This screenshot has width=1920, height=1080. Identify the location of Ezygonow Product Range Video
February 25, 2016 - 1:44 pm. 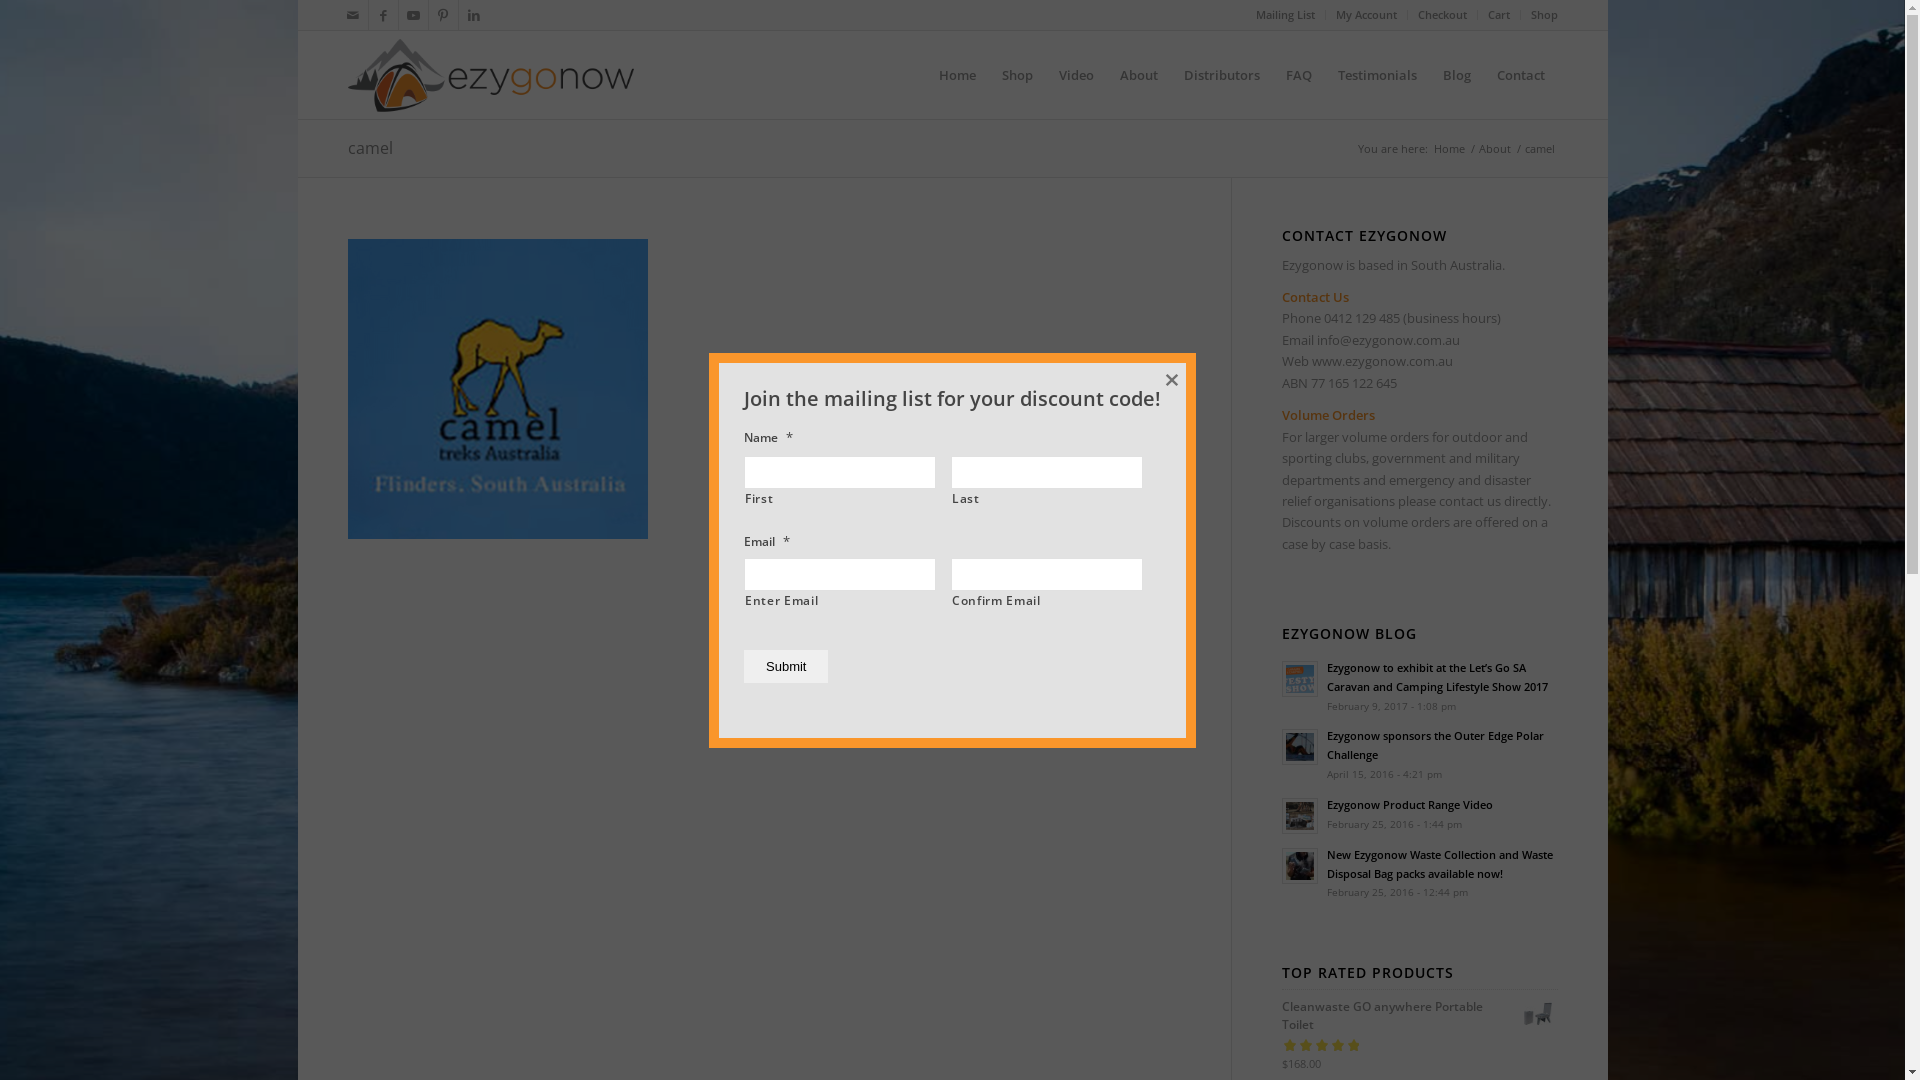
(1420, 814).